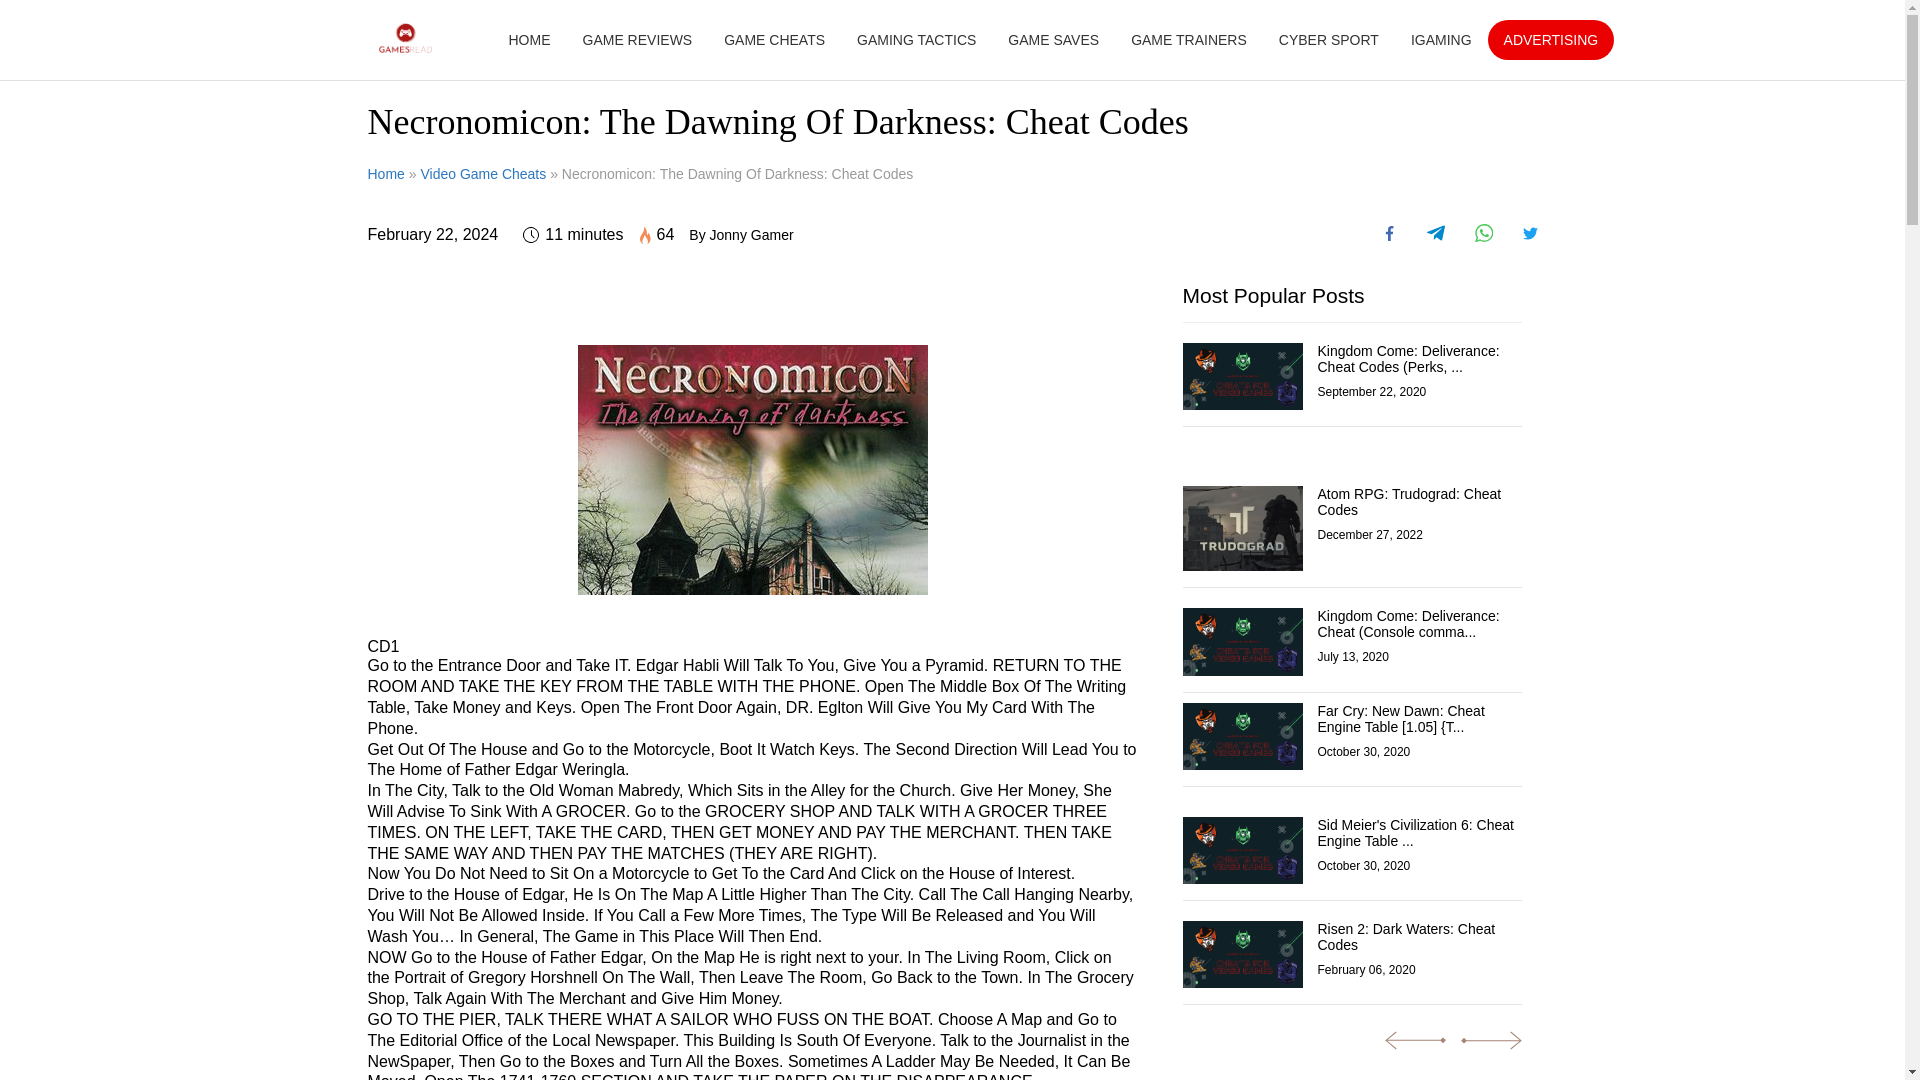  I want to click on GAME TRAINERS, so click(1188, 40).